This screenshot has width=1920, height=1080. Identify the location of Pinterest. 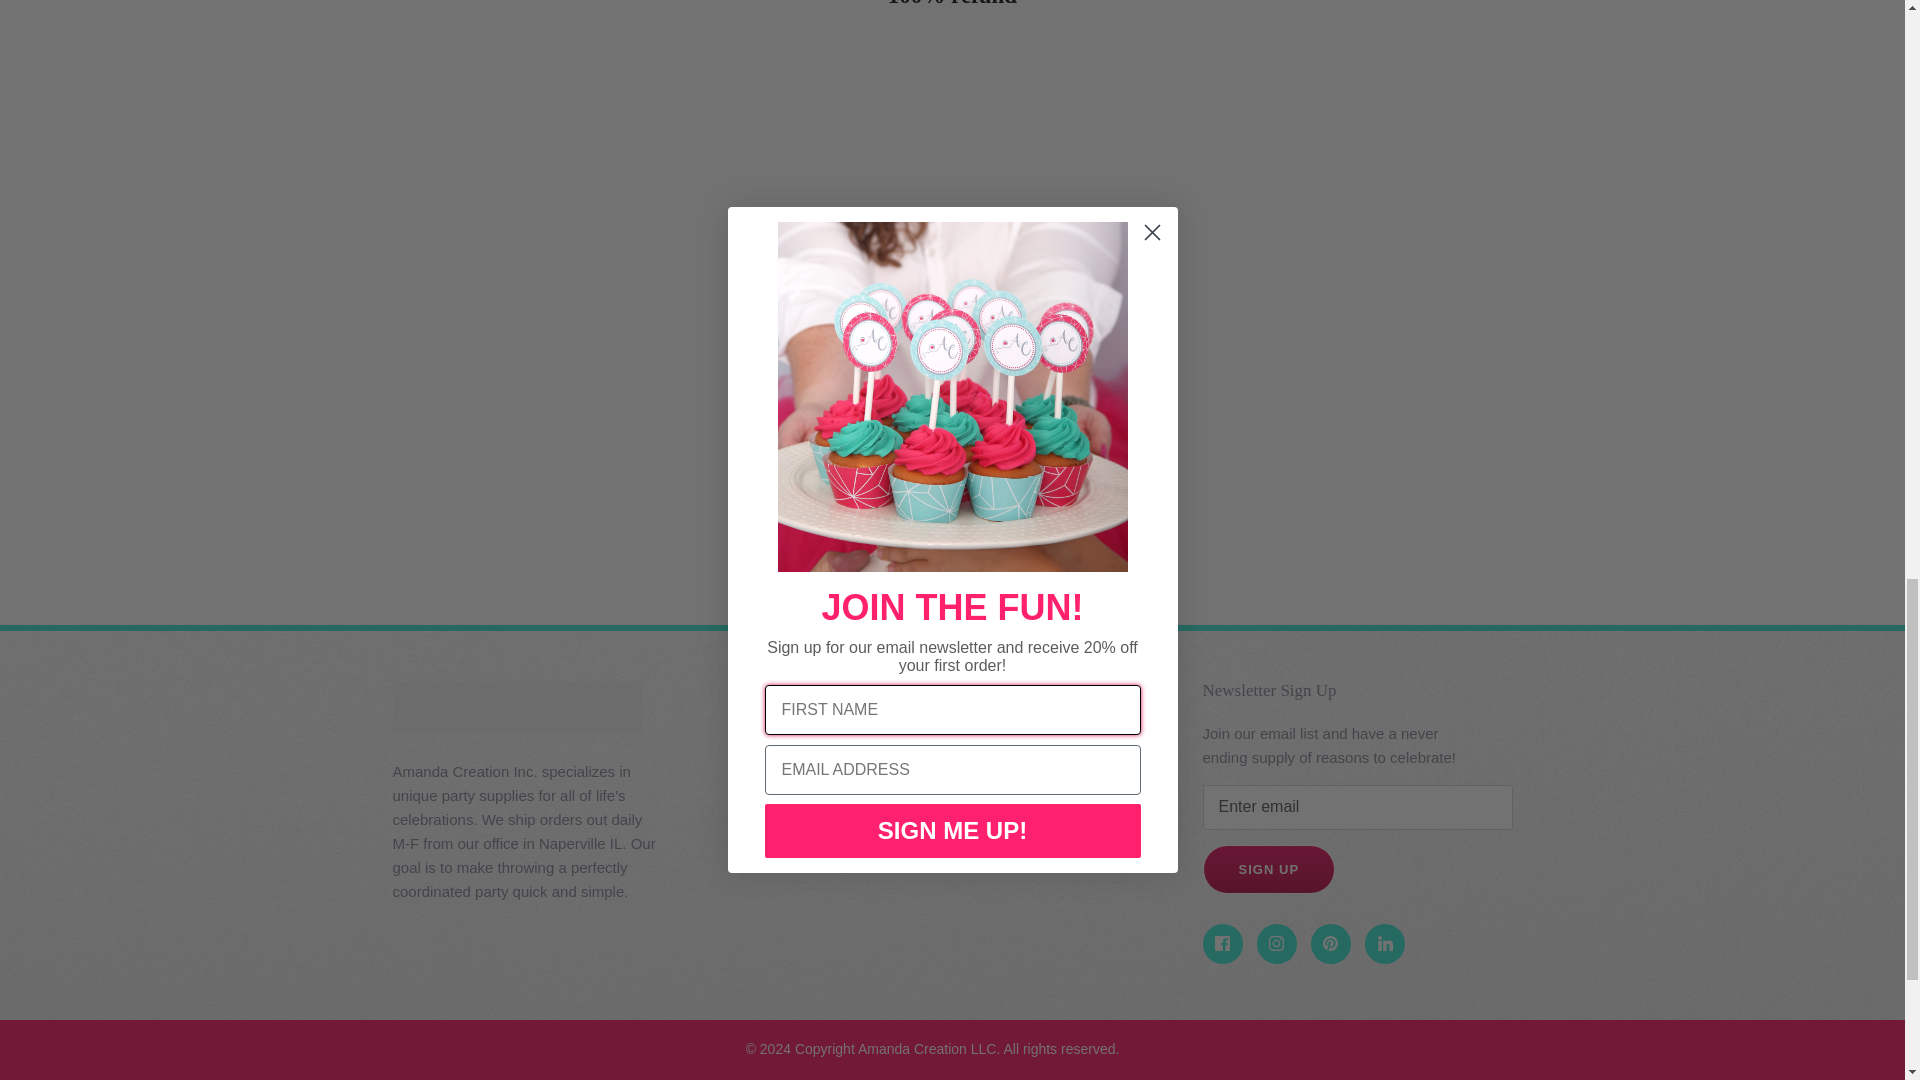
(1330, 944).